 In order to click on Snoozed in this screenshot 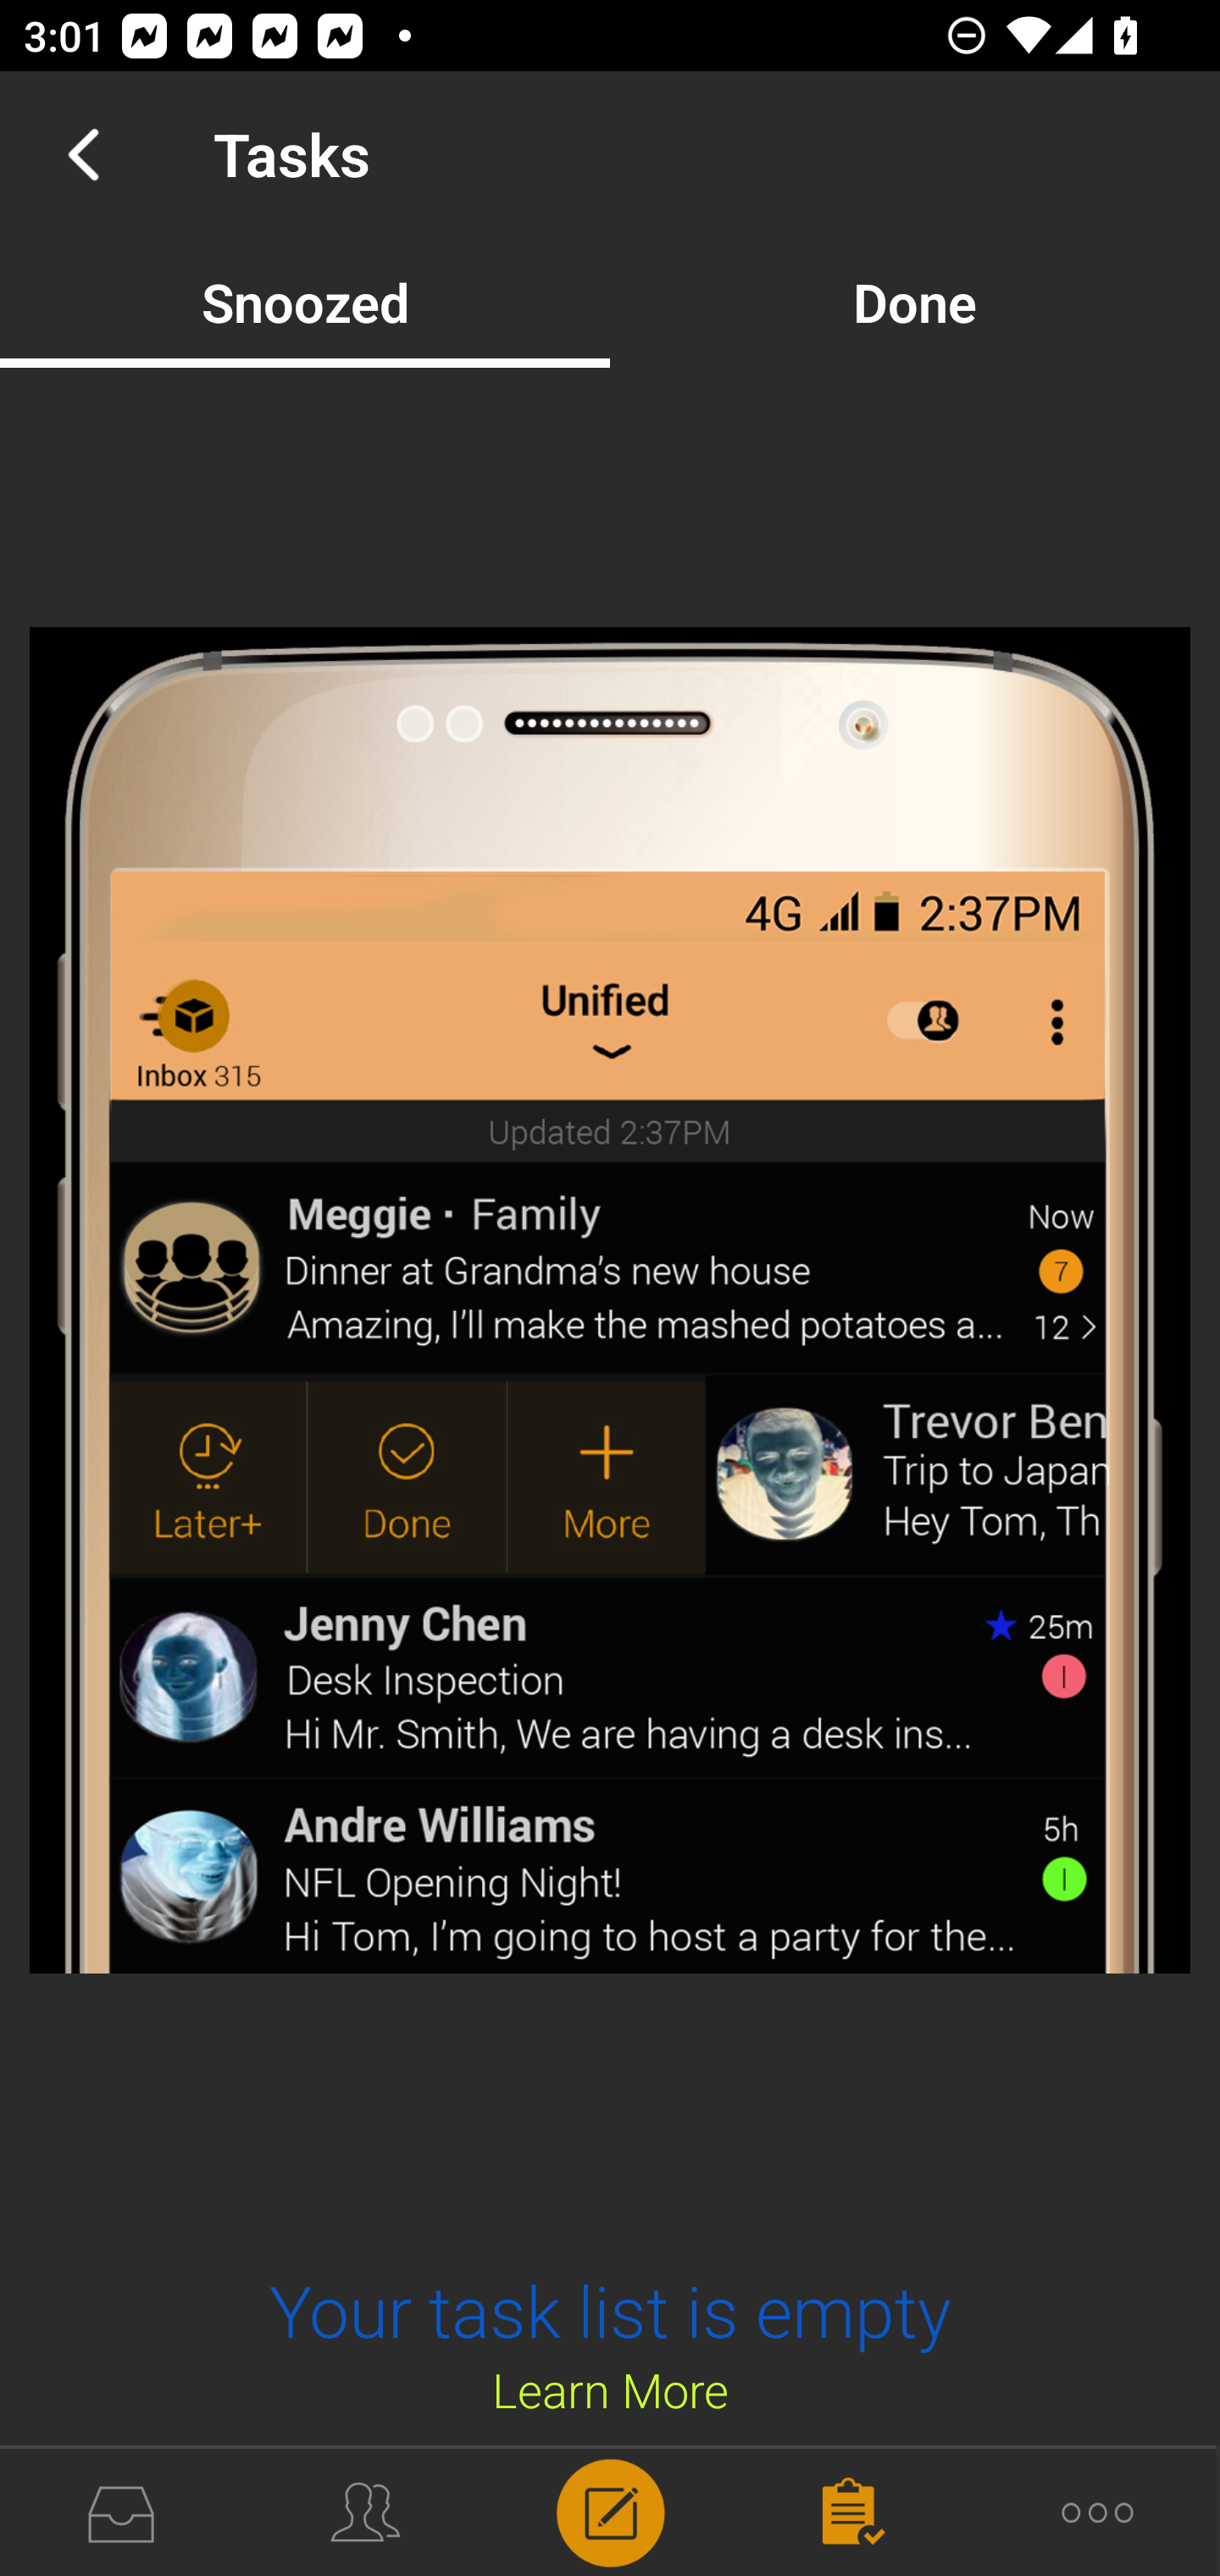, I will do `click(305, 302)`.